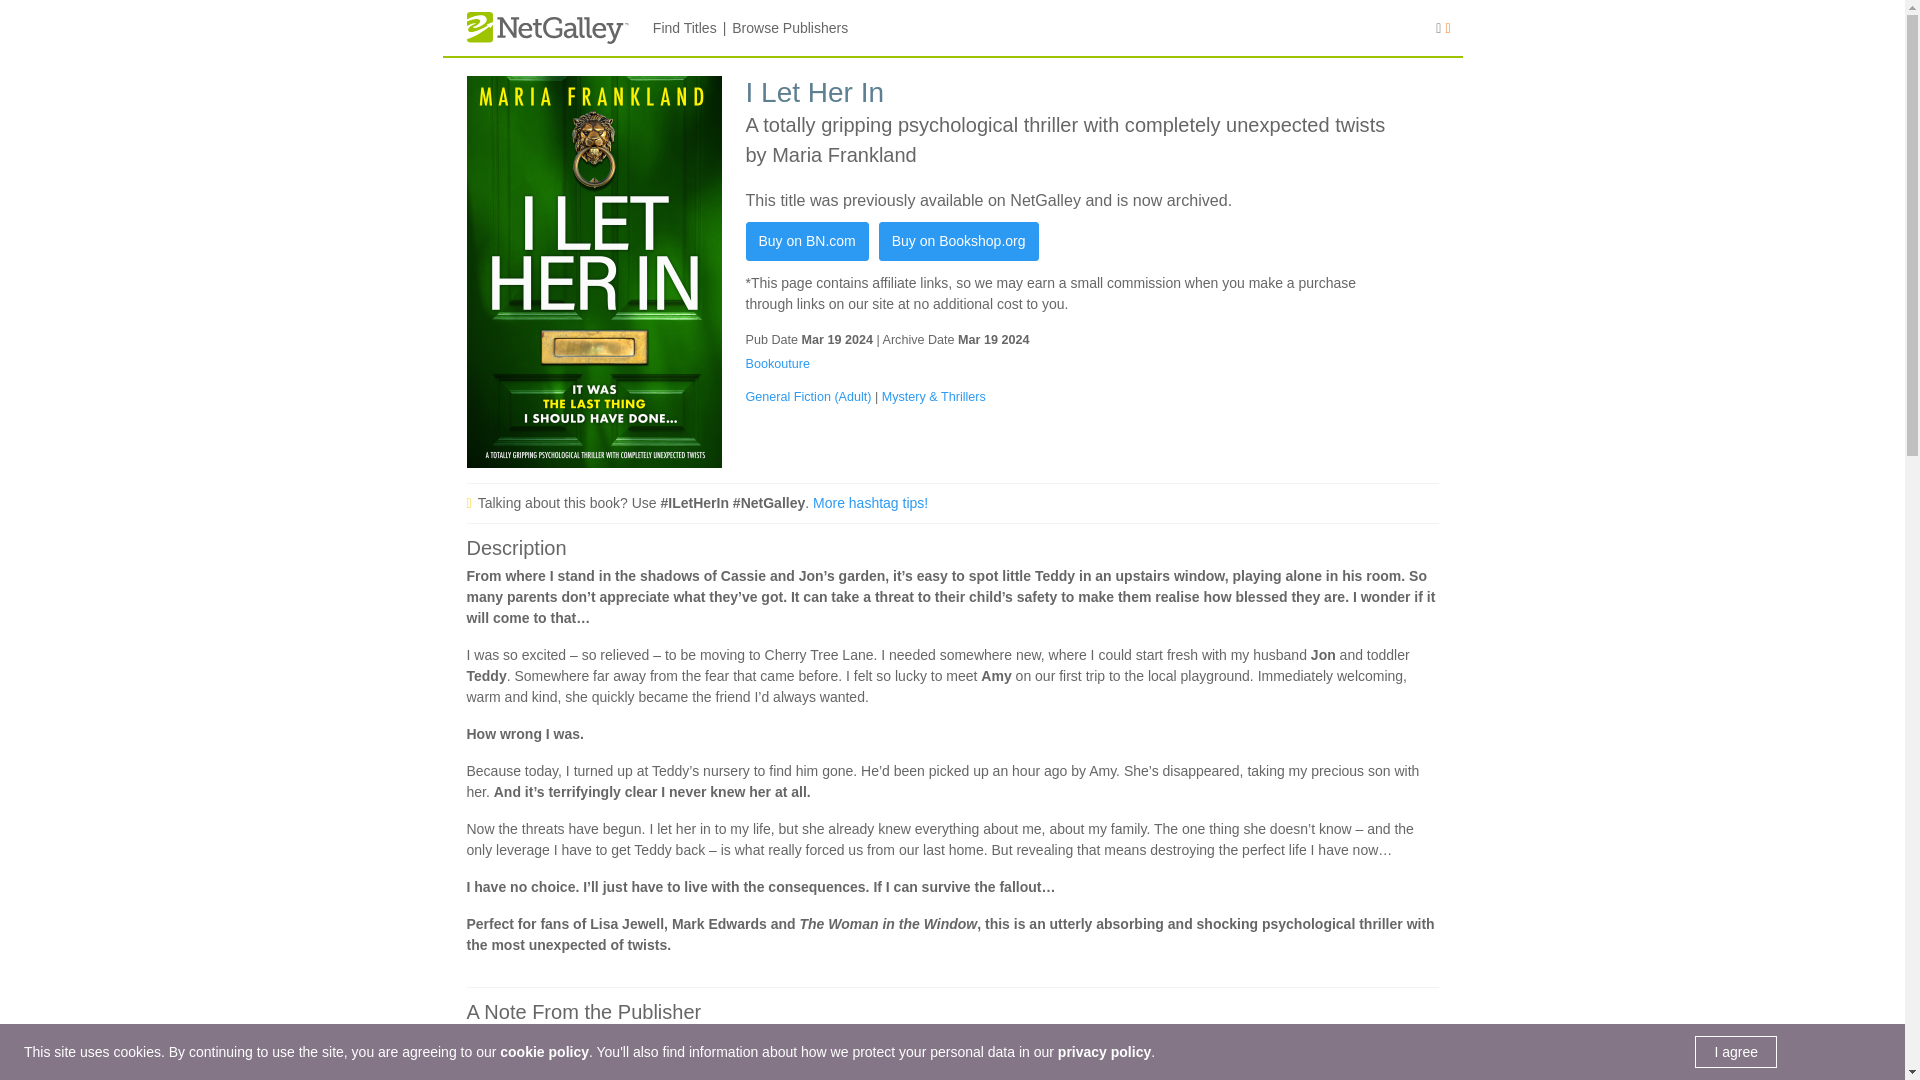 Image resolution: width=1920 pixels, height=1080 pixels. What do you see at coordinates (958, 242) in the screenshot?
I see `Buy on Bookshop.org` at bounding box center [958, 242].